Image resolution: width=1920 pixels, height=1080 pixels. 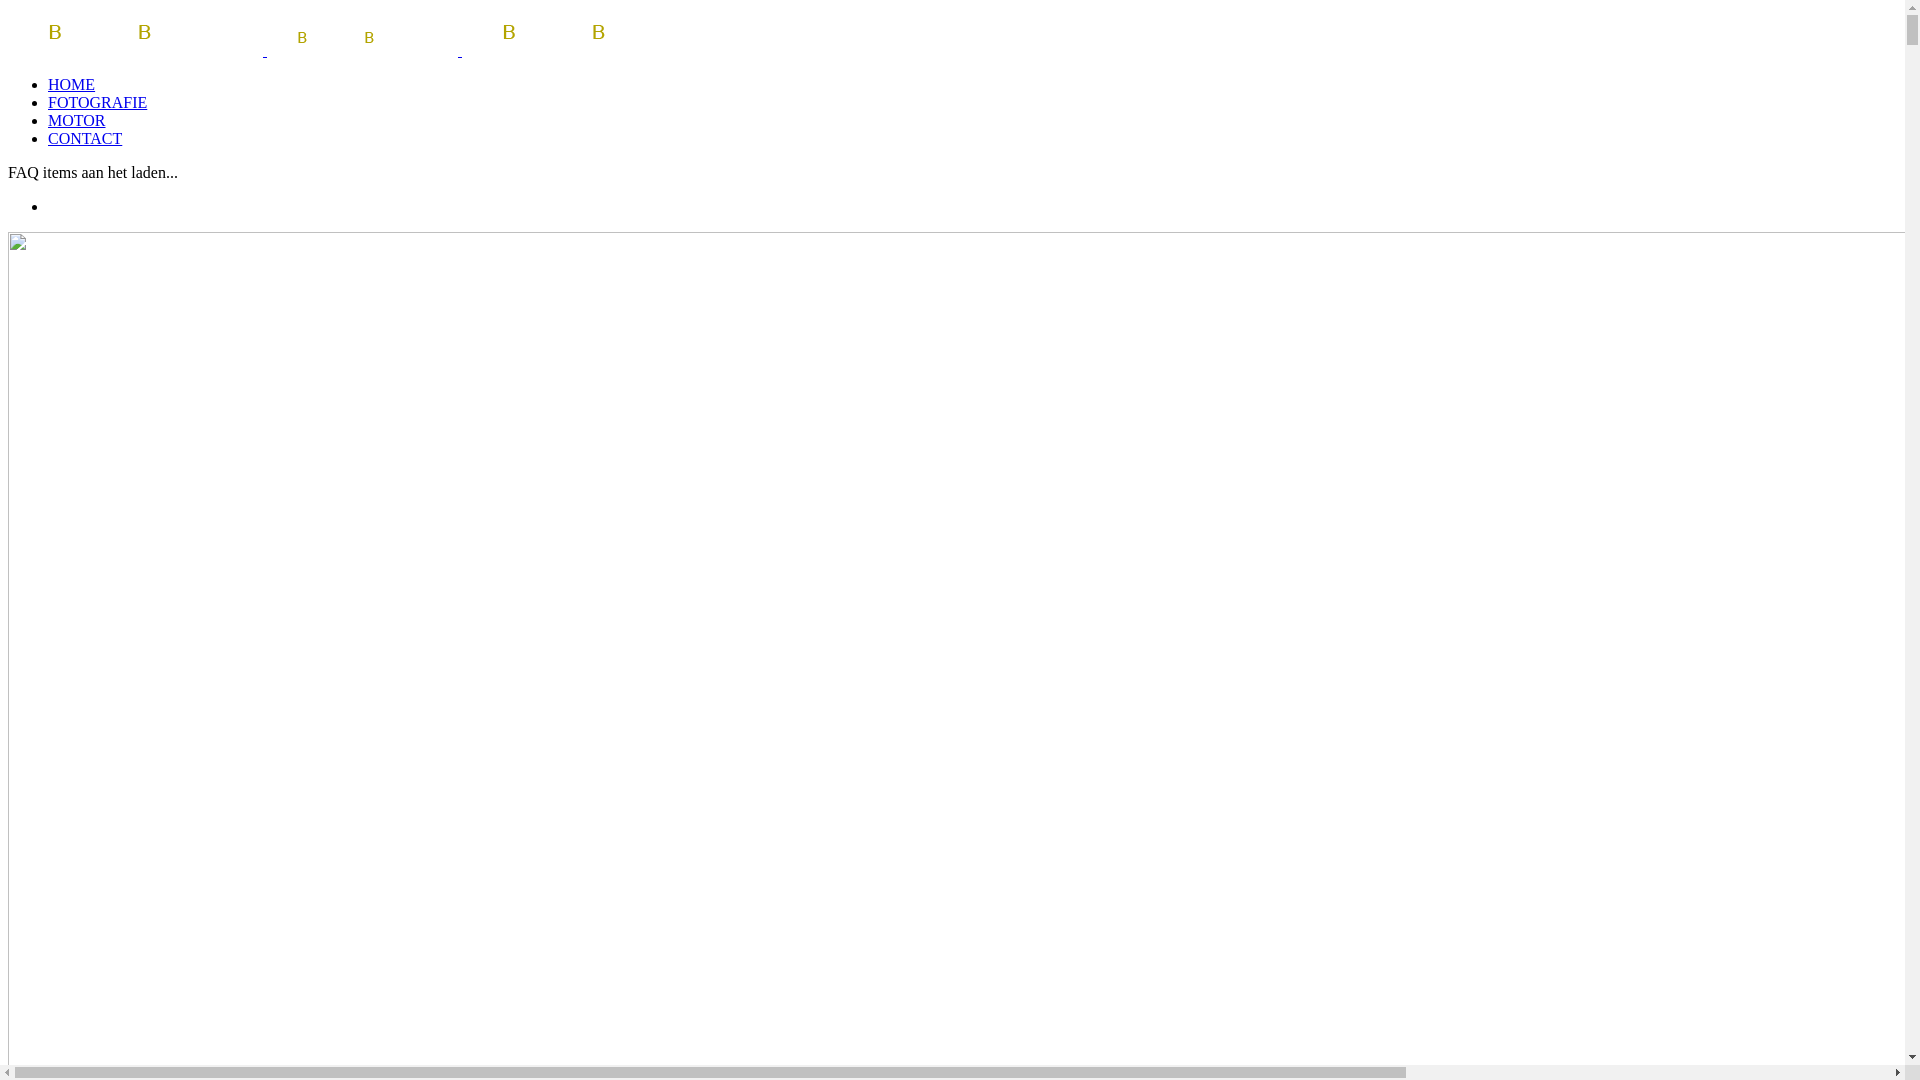 What do you see at coordinates (85, 138) in the screenshot?
I see `CONTACT` at bounding box center [85, 138].